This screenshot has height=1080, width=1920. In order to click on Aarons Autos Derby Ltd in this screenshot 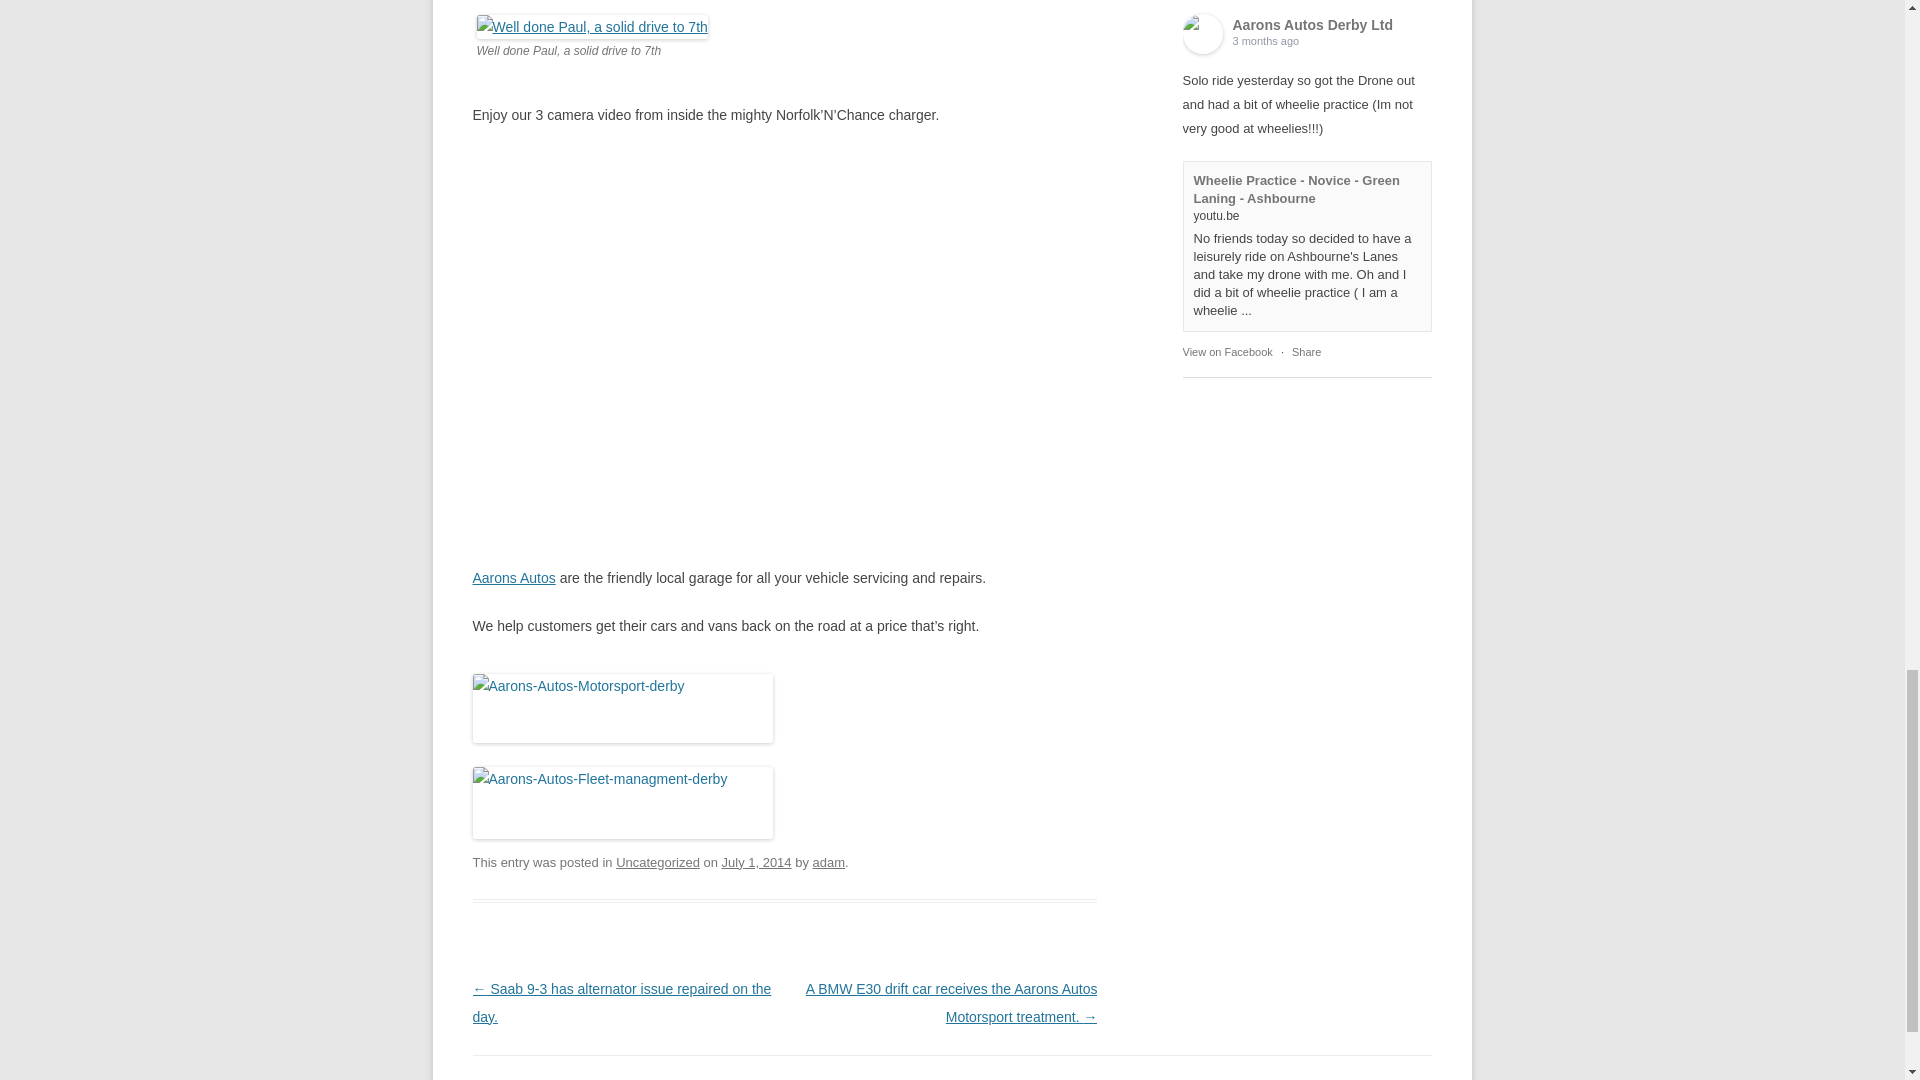, I will do `click(1202, 34)`.